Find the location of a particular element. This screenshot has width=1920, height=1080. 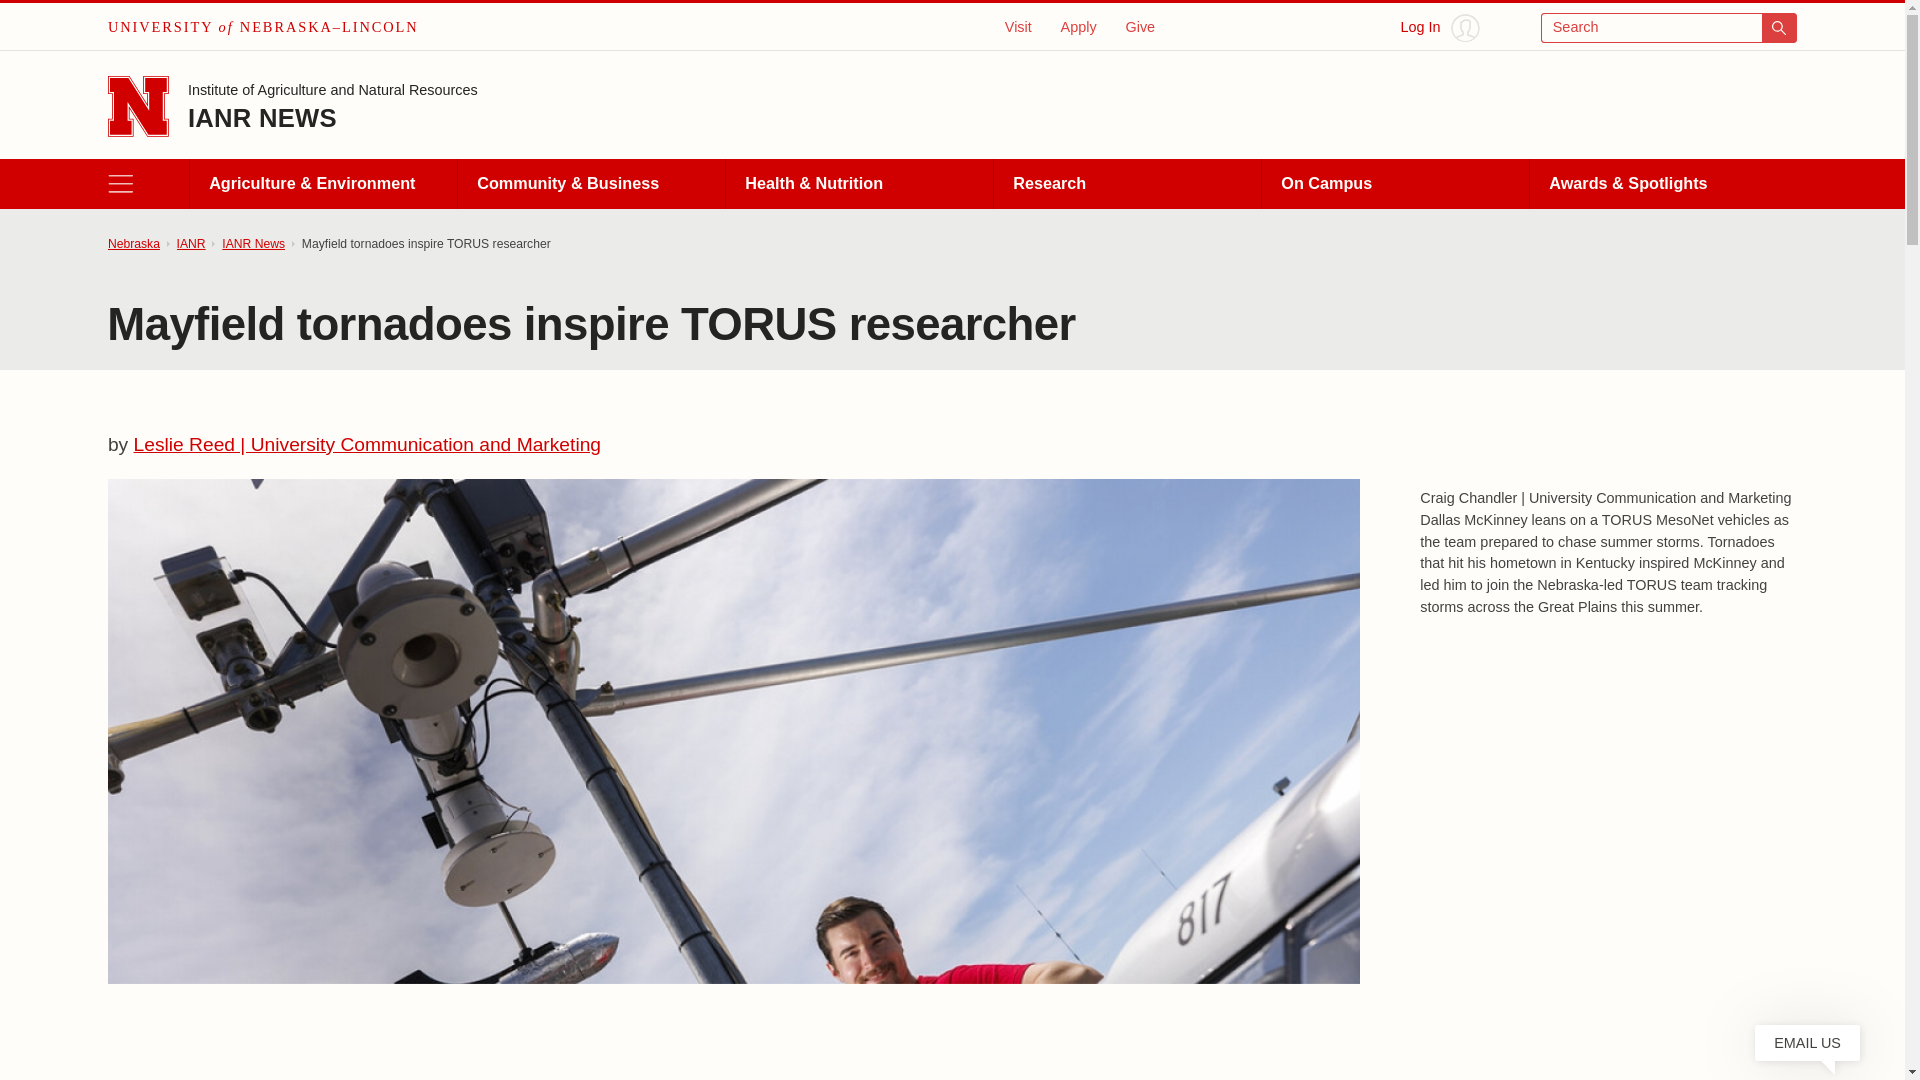

IANR NEWS is located at coordinates (262, 117).